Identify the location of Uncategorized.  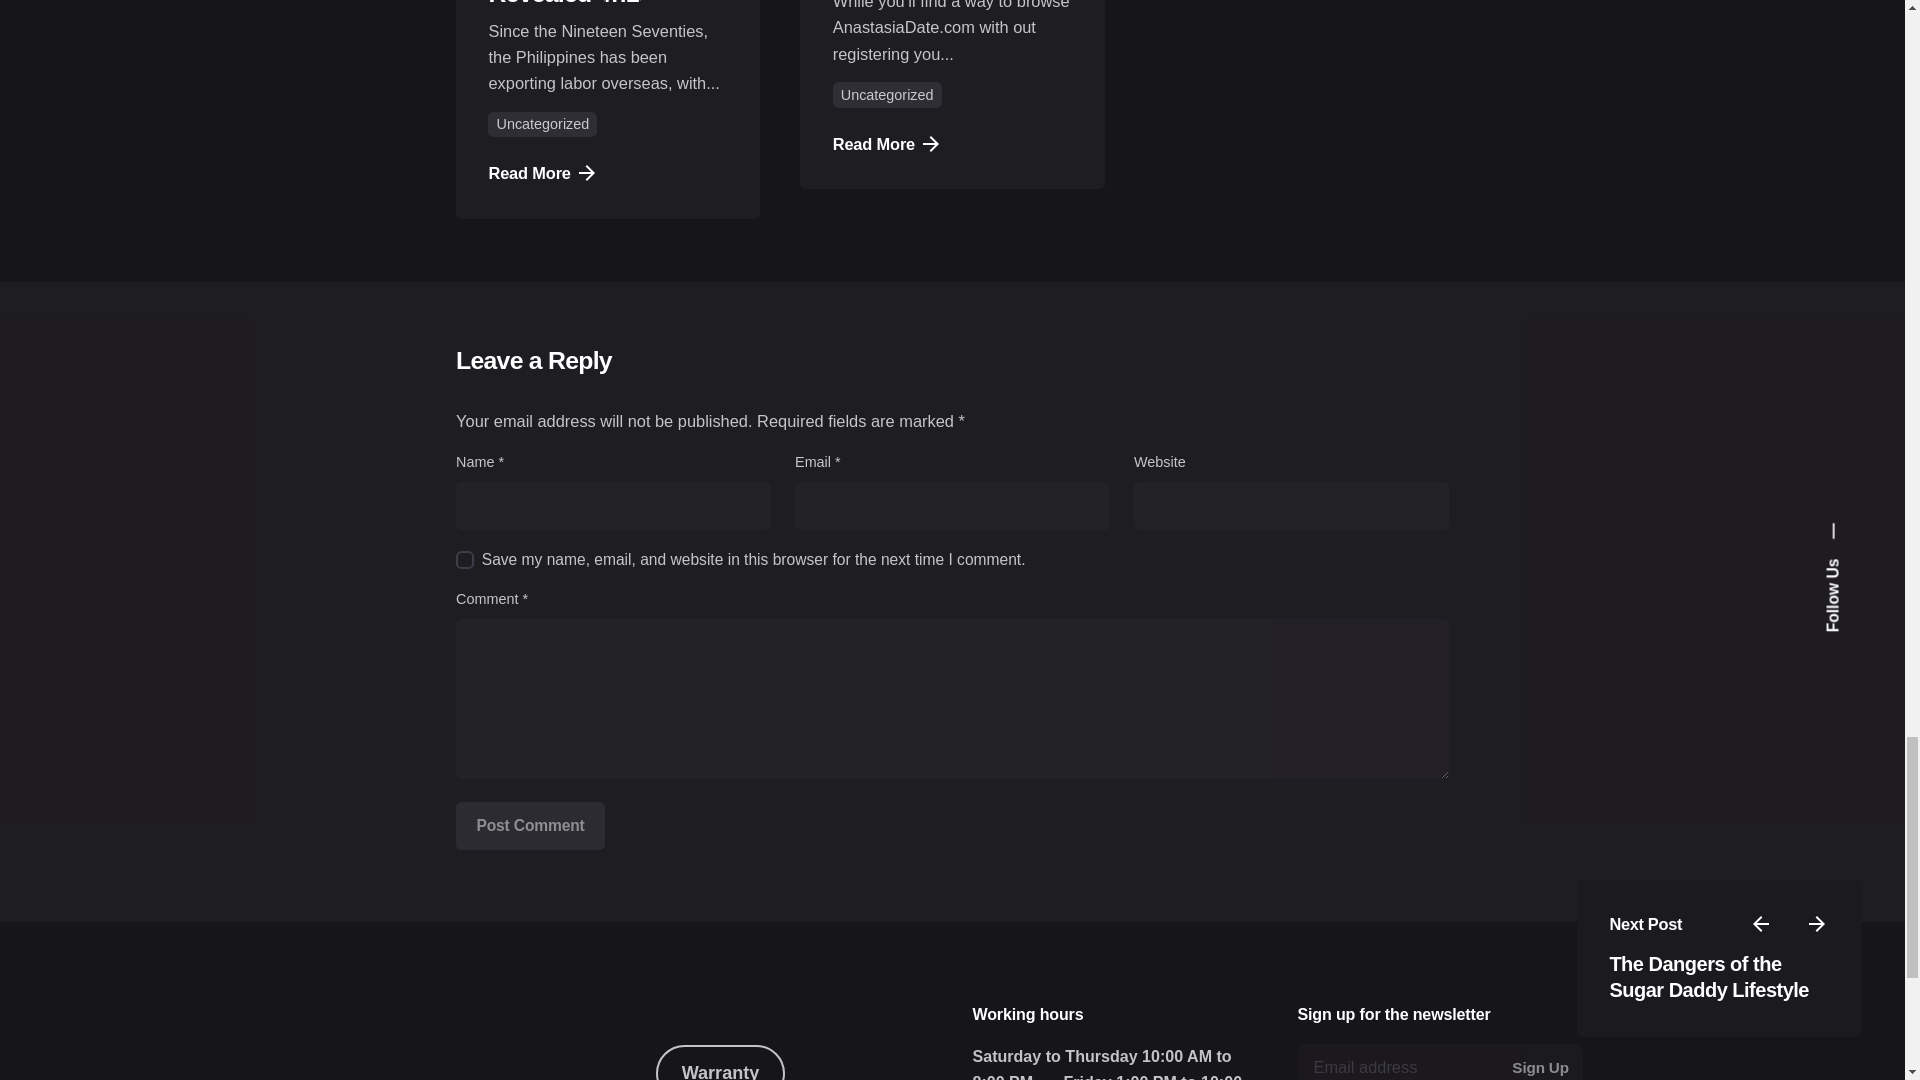
(542, 125).